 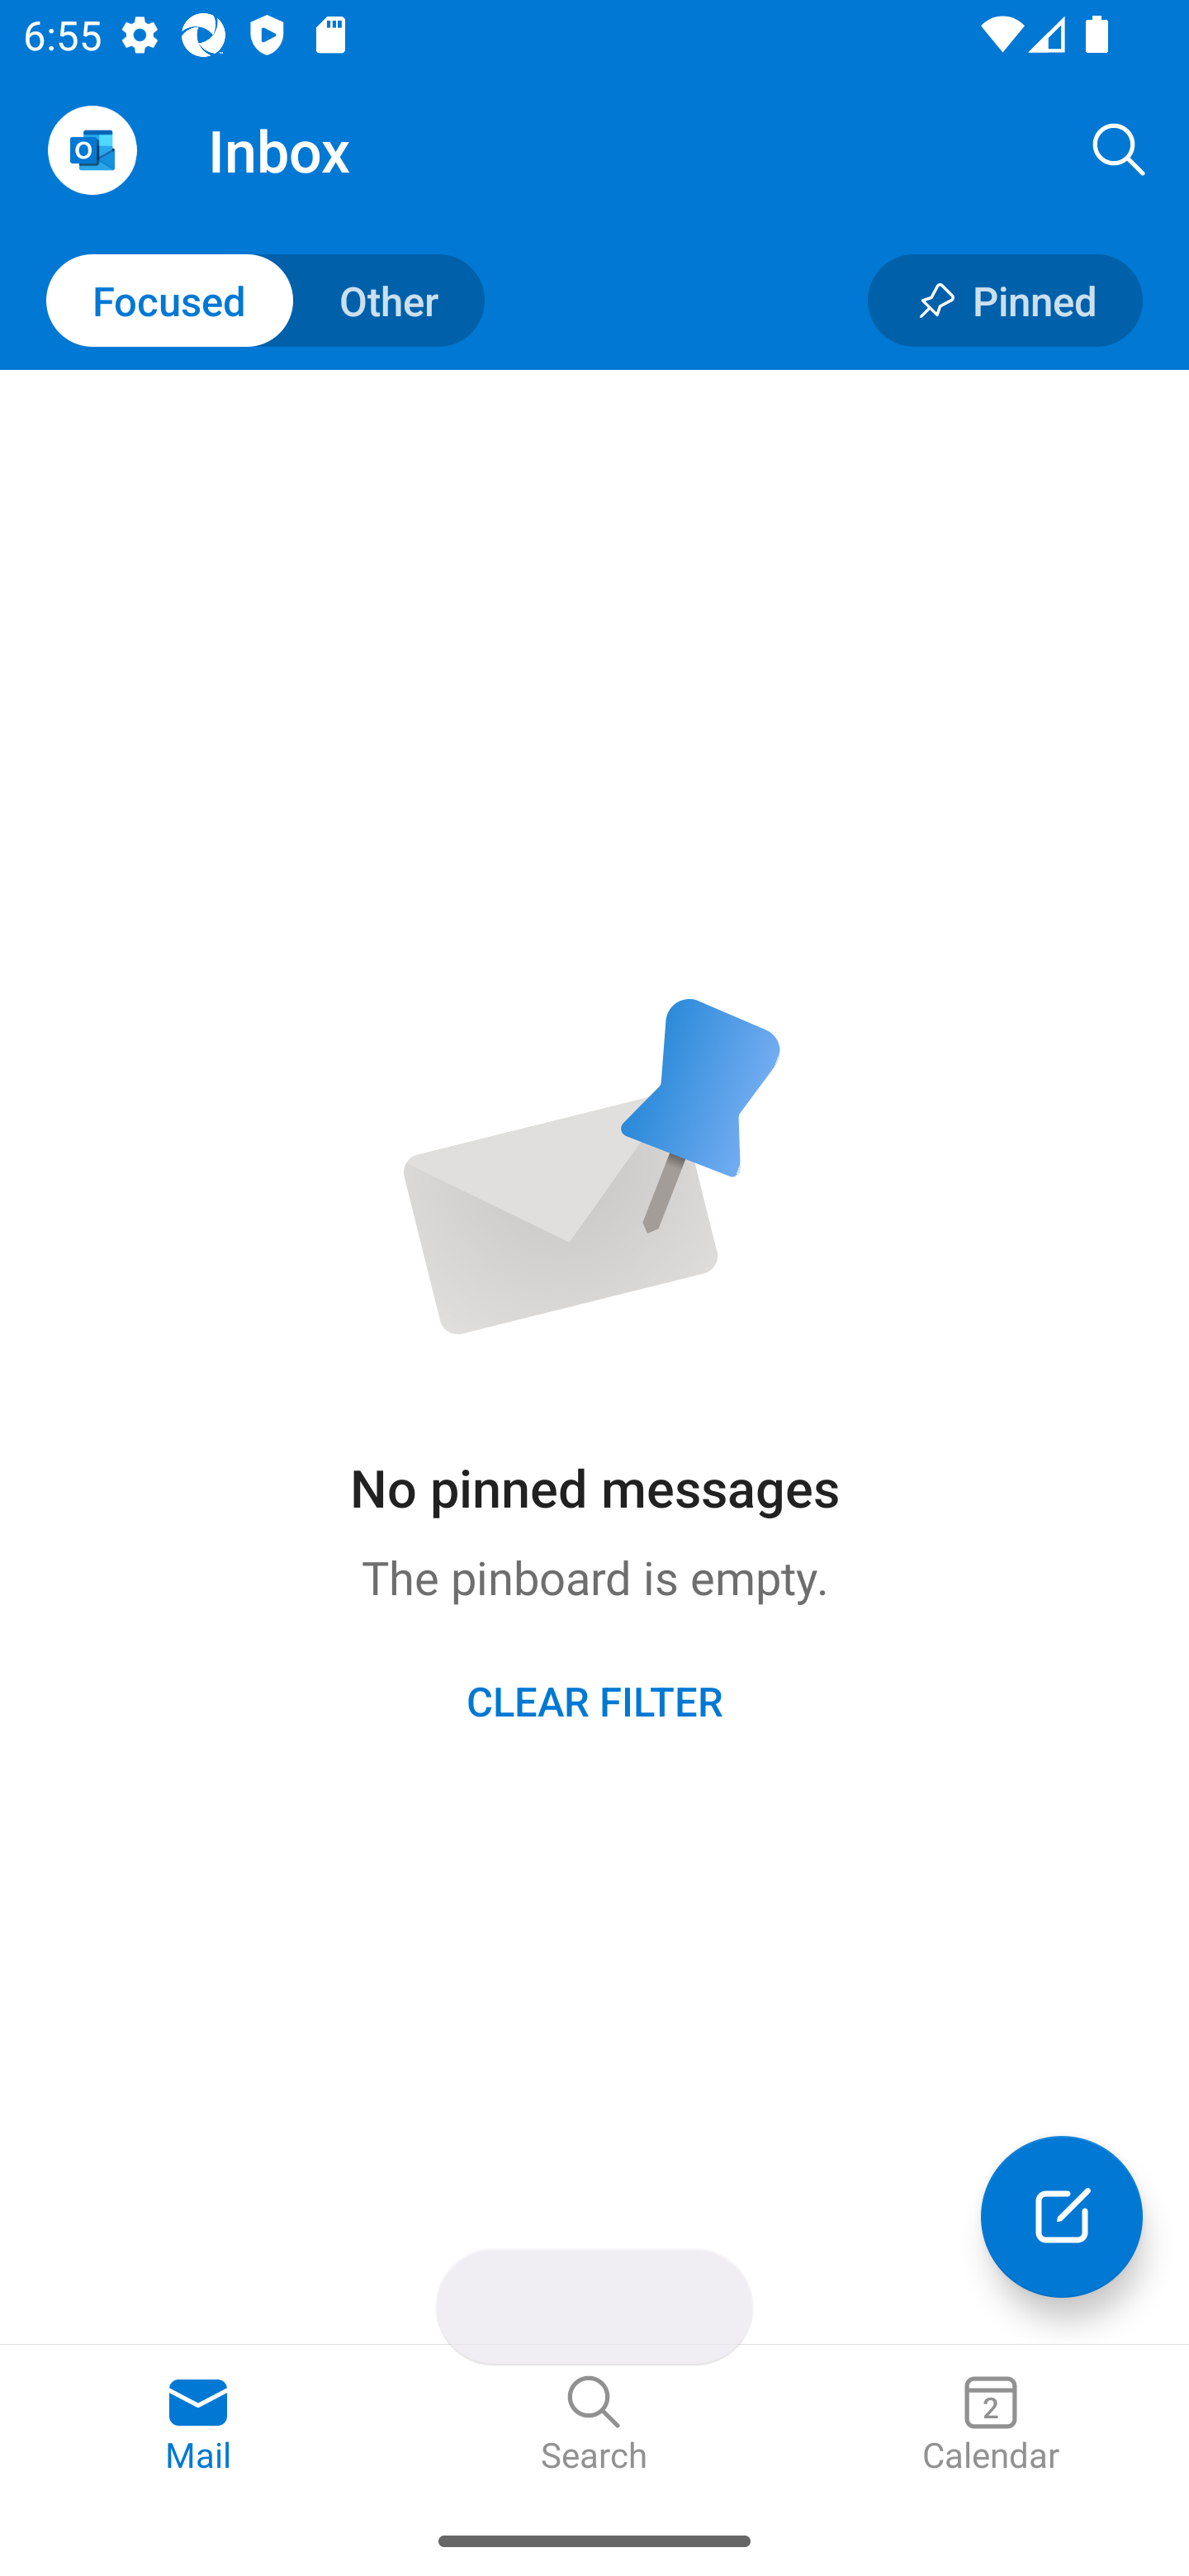 What do you see at coordinates (991, 2425) in the screenshot?
I see `Calendar` at bounding box center [991, 2425].